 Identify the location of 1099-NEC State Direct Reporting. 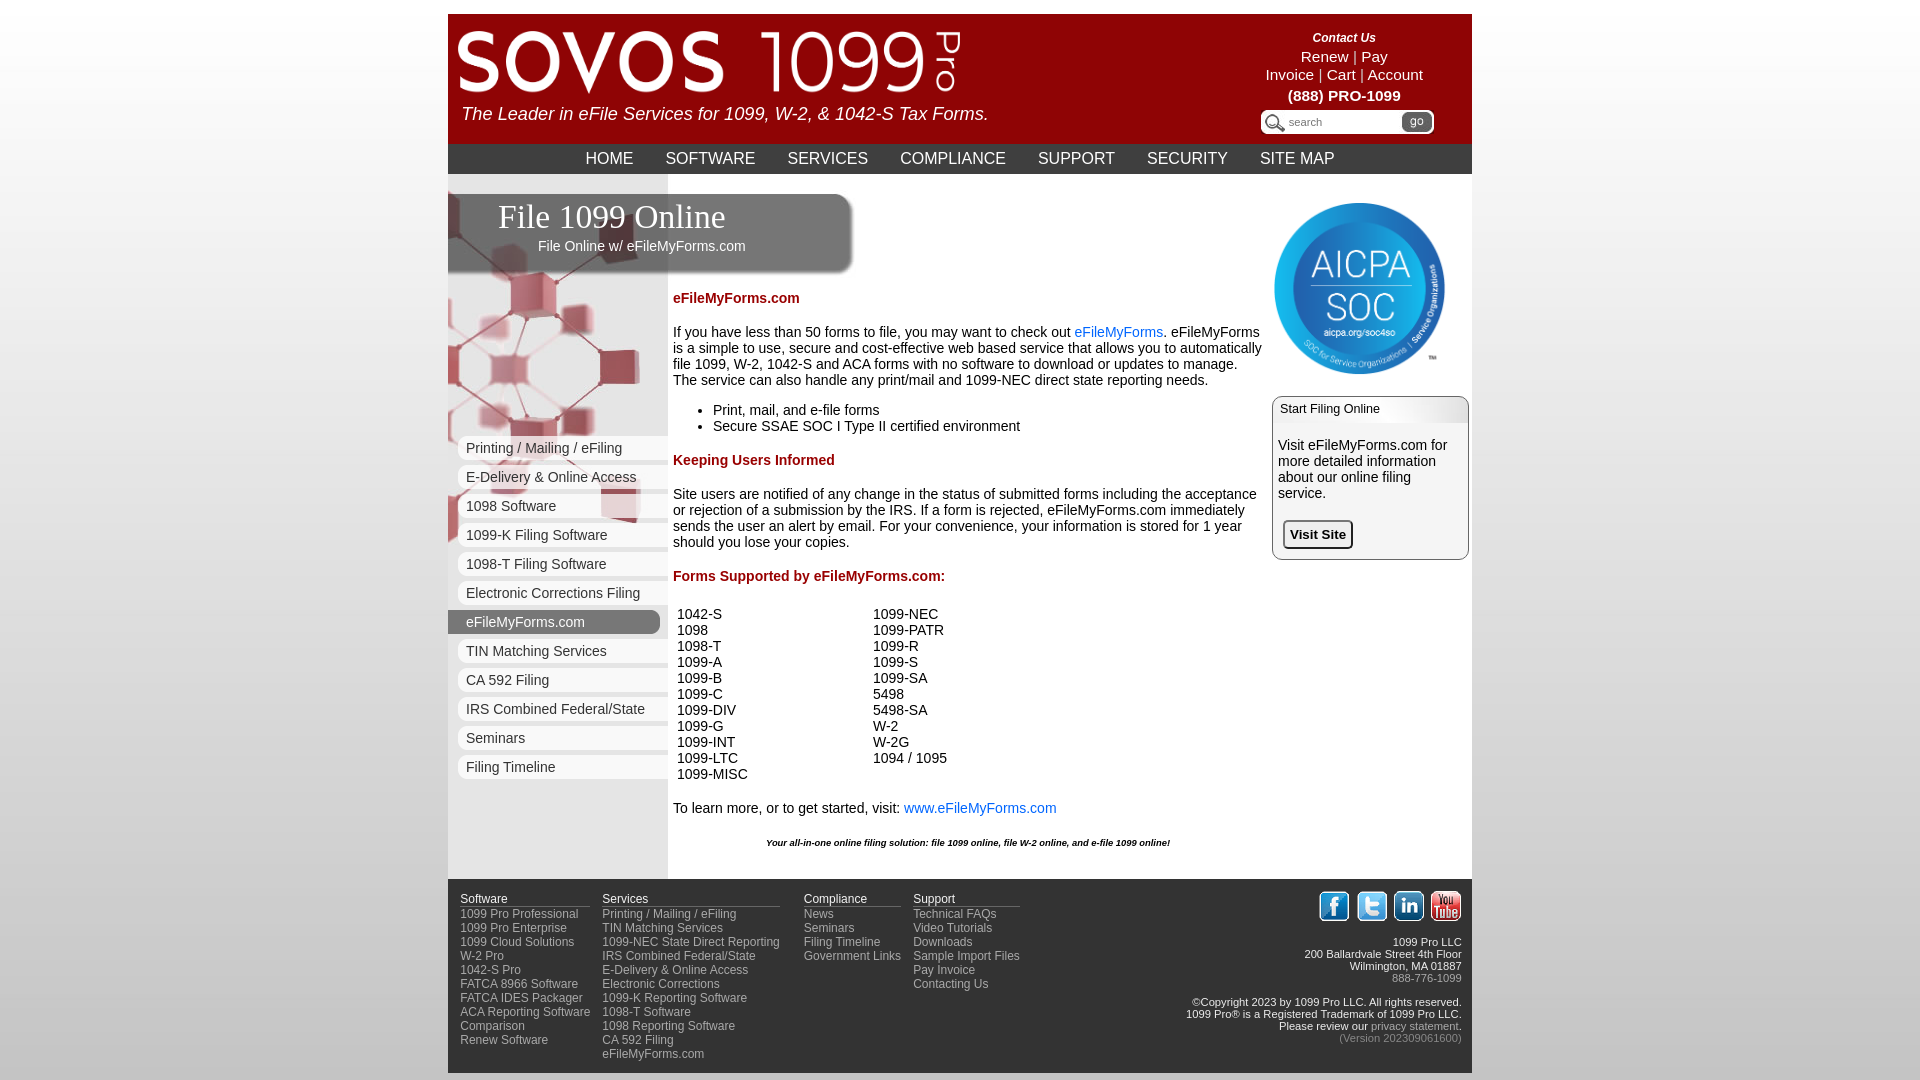
(690, 942).